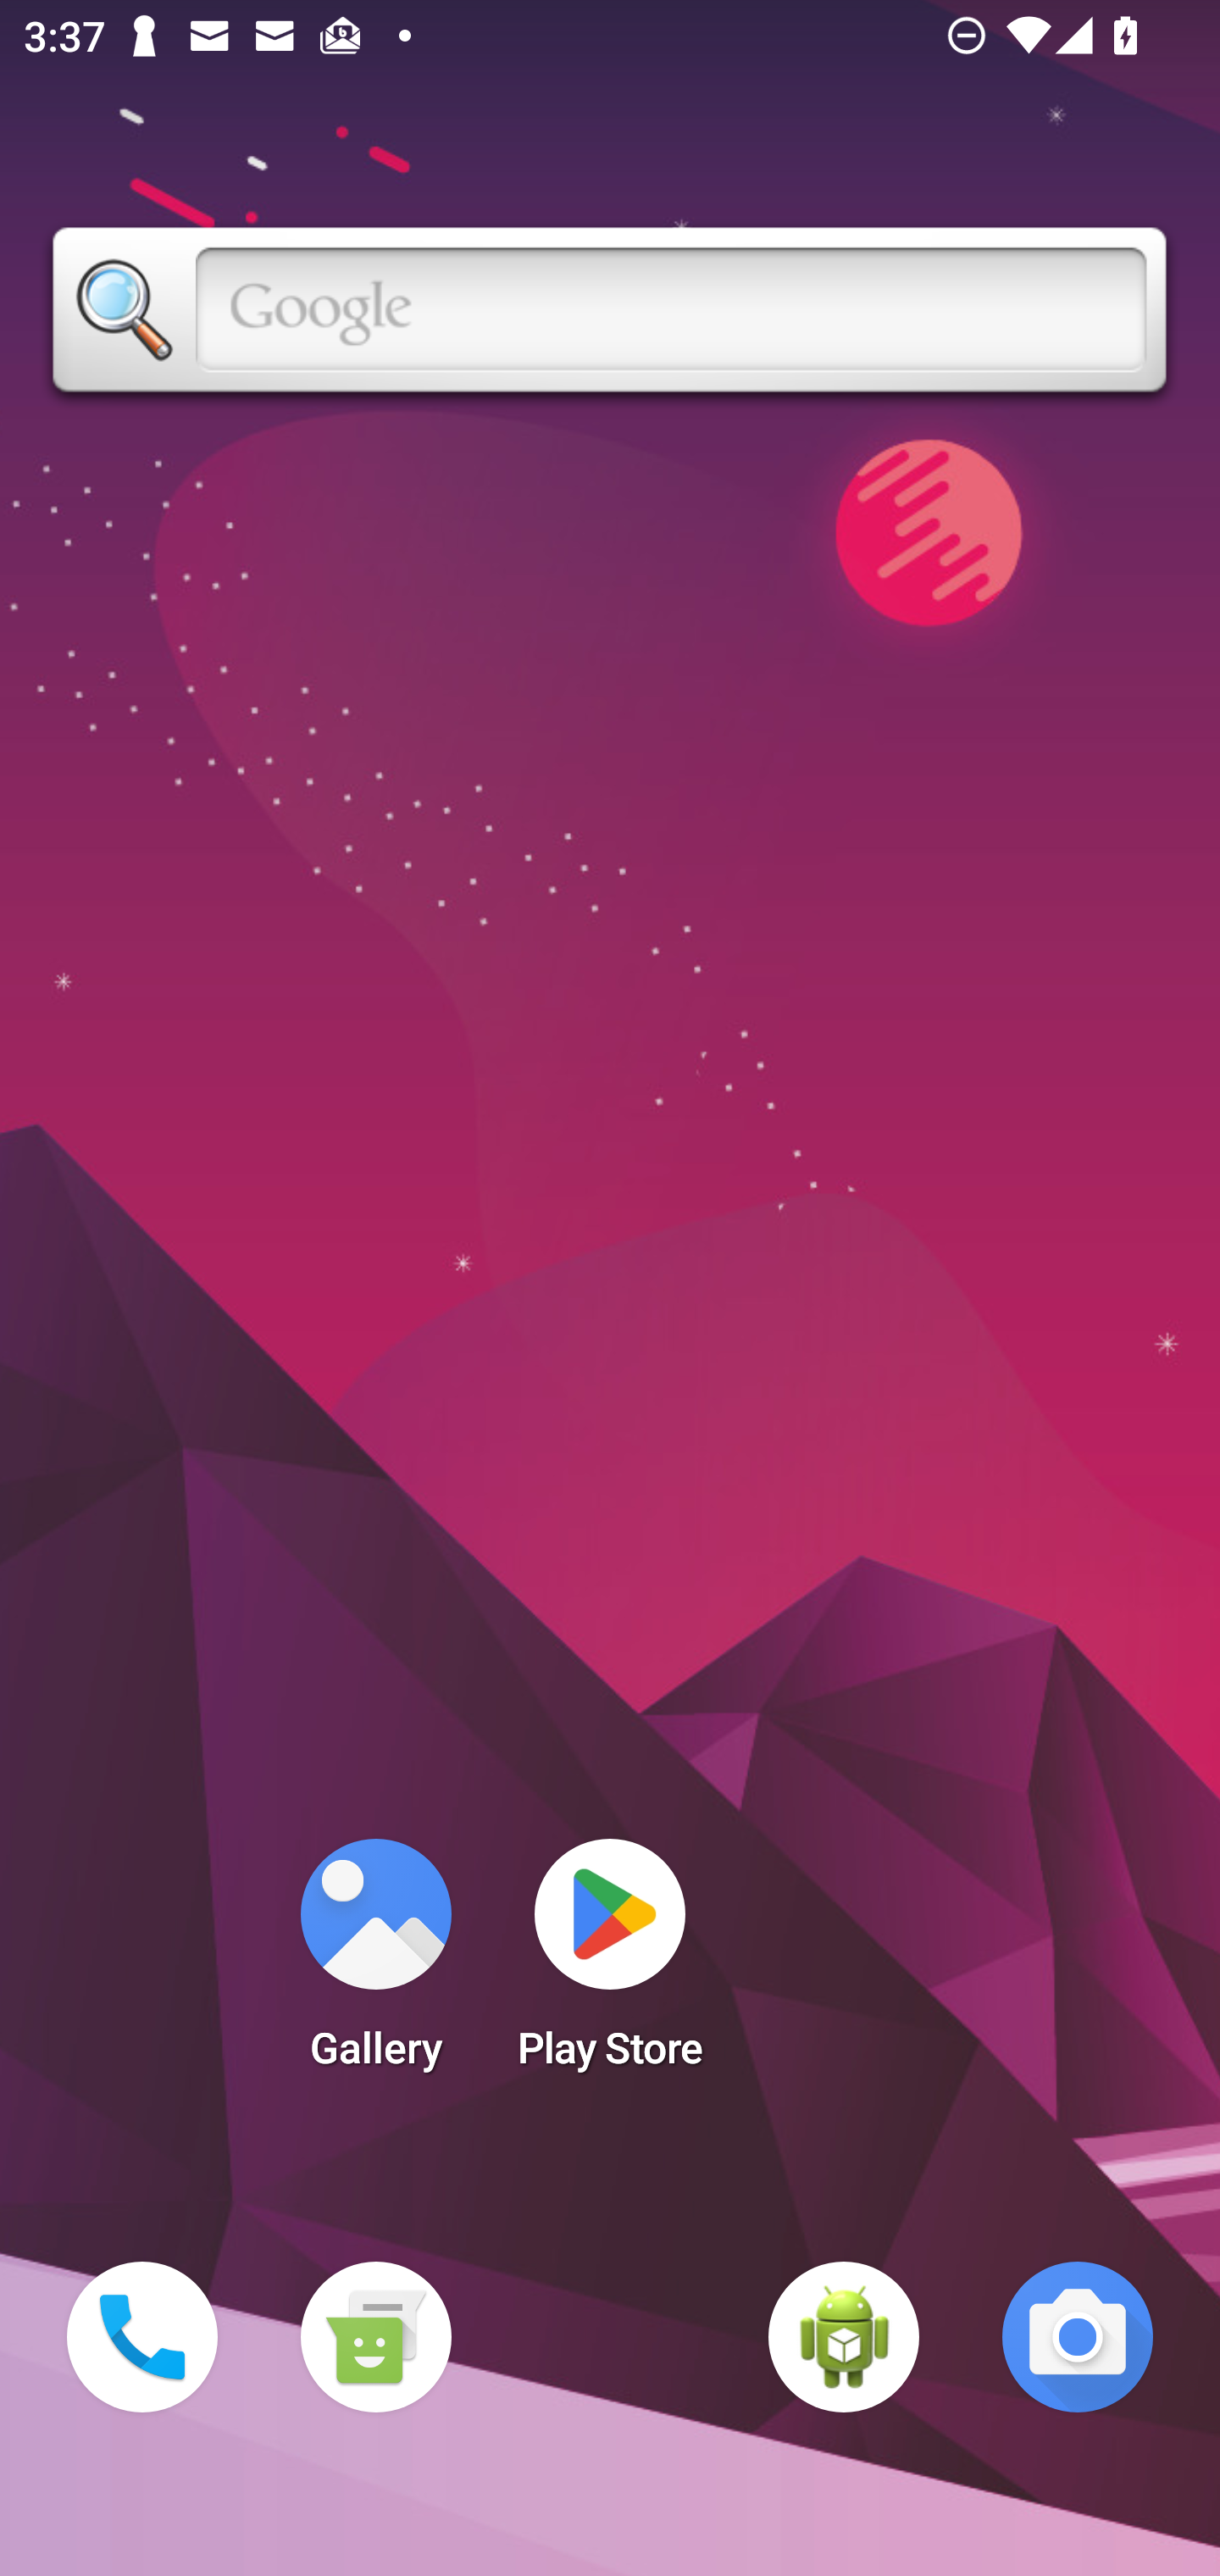  What do you see at coordinates (375, 2337) in the screenshot?
I see `Messaging` at bounding box center [375, 2337].